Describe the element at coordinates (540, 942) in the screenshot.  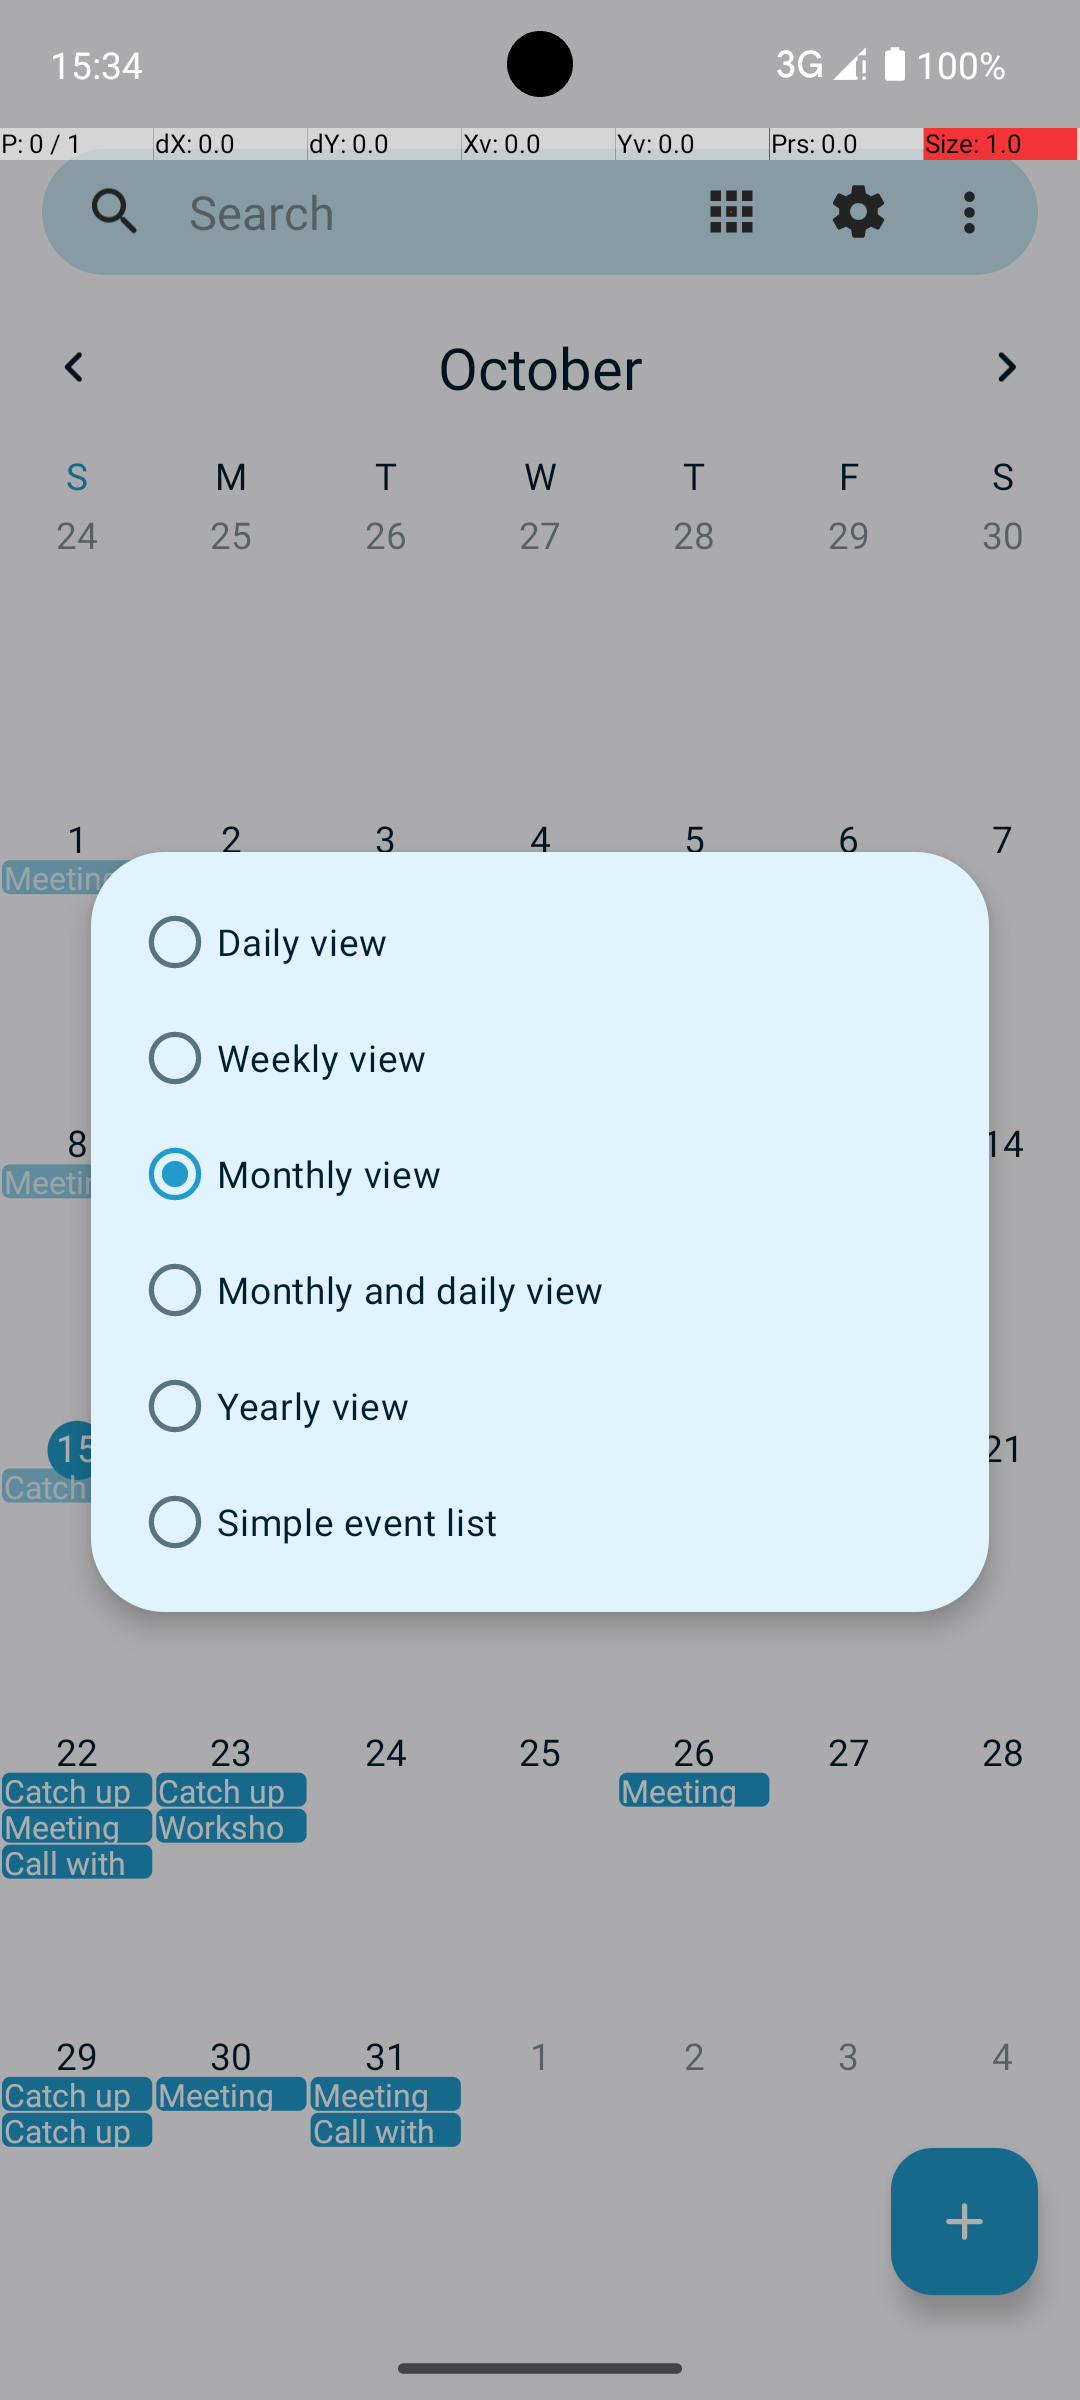
I see `Daily view` at that location.